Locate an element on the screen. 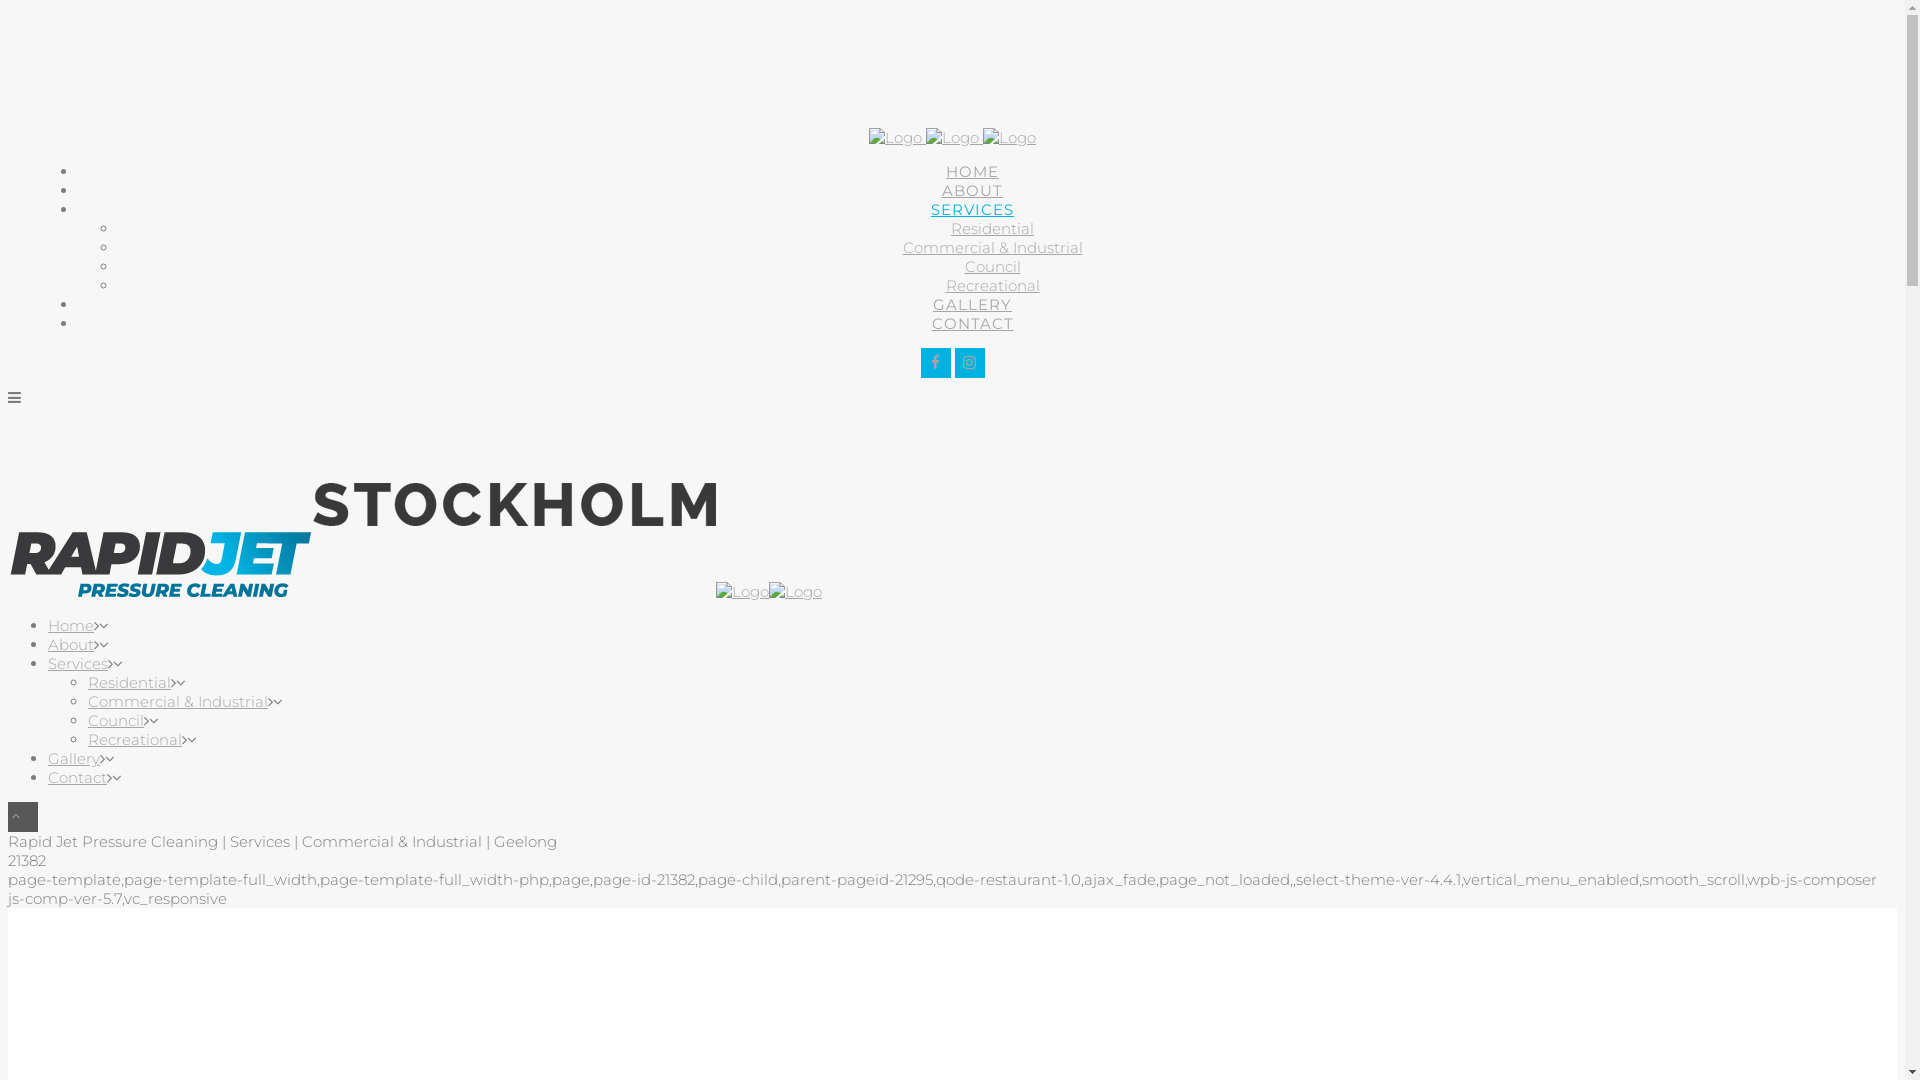 Image resolution: width=1920 pixels, height=1080 pixels. Council is located at coordinates (116, 720).